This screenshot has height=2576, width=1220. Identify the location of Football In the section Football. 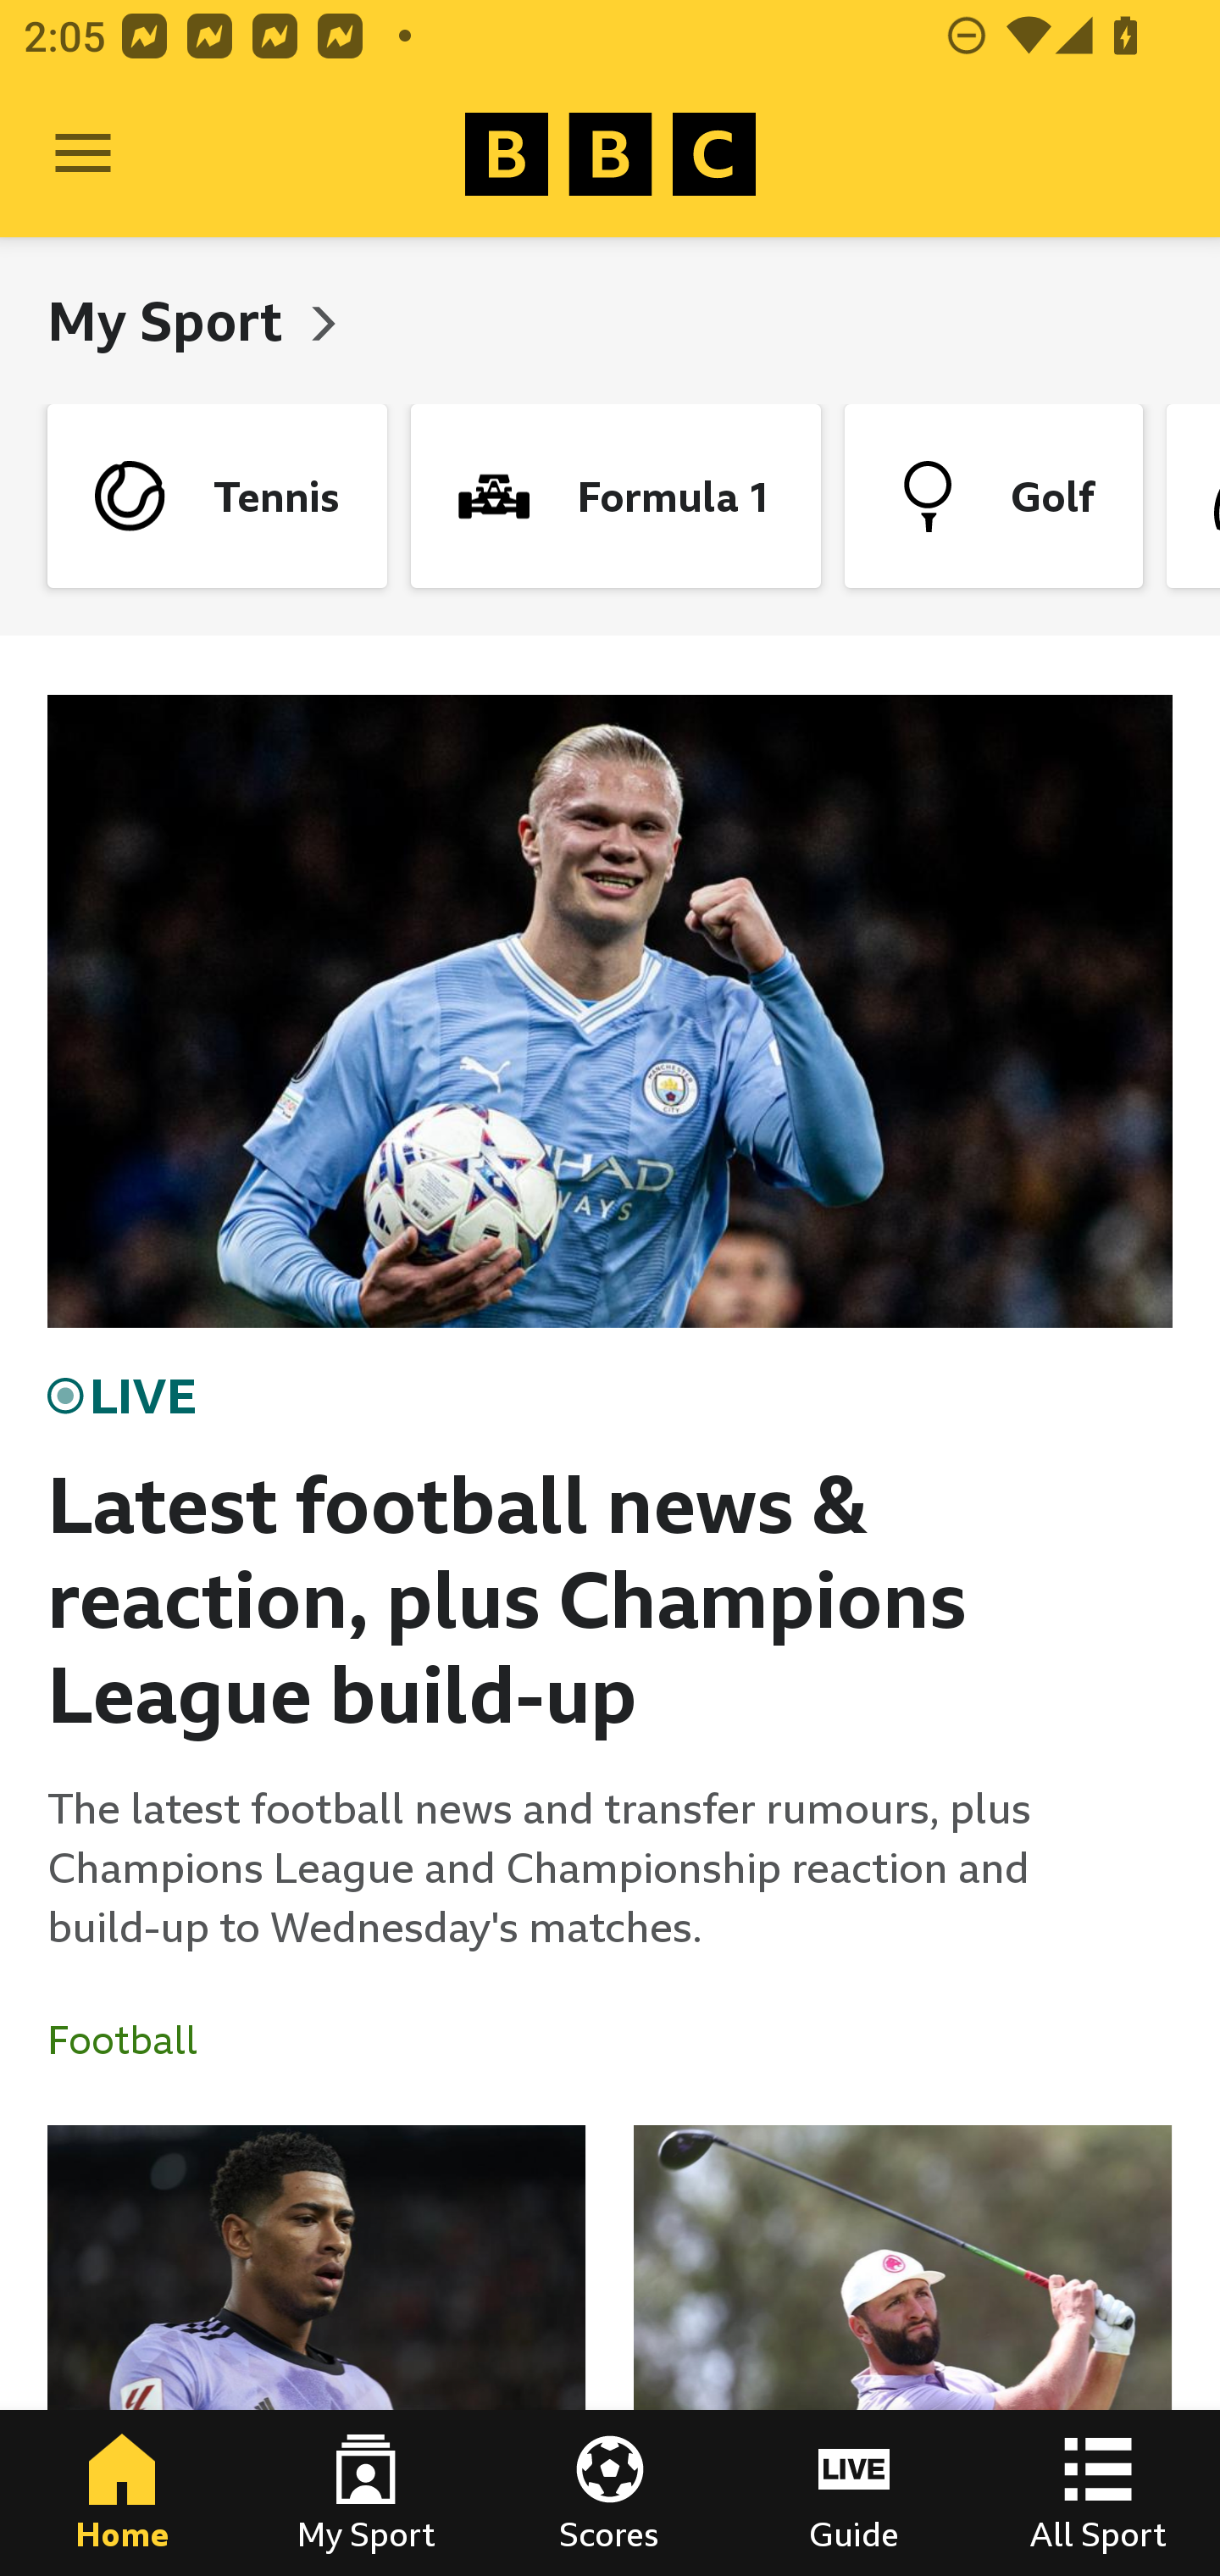
(135, 2040).